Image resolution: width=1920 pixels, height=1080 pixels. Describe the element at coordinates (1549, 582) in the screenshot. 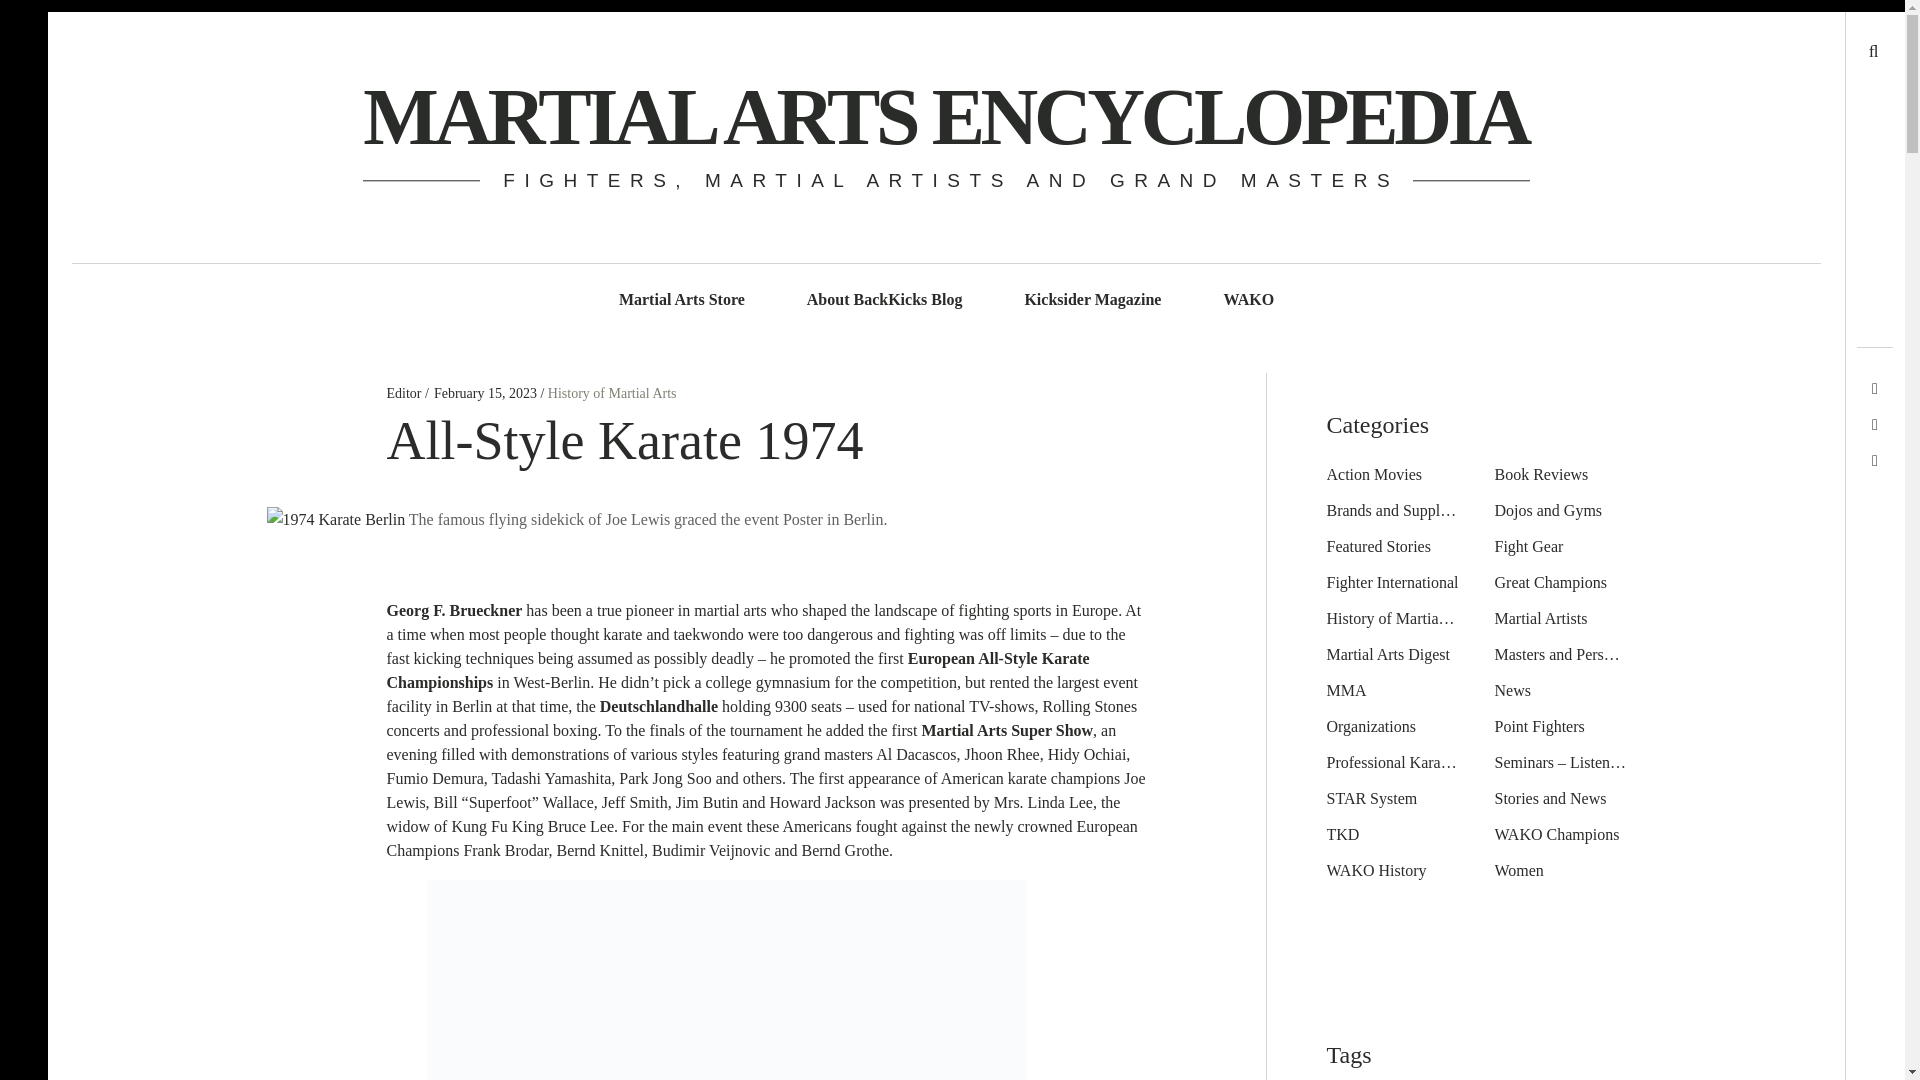

I see `Great Champions` at that location.